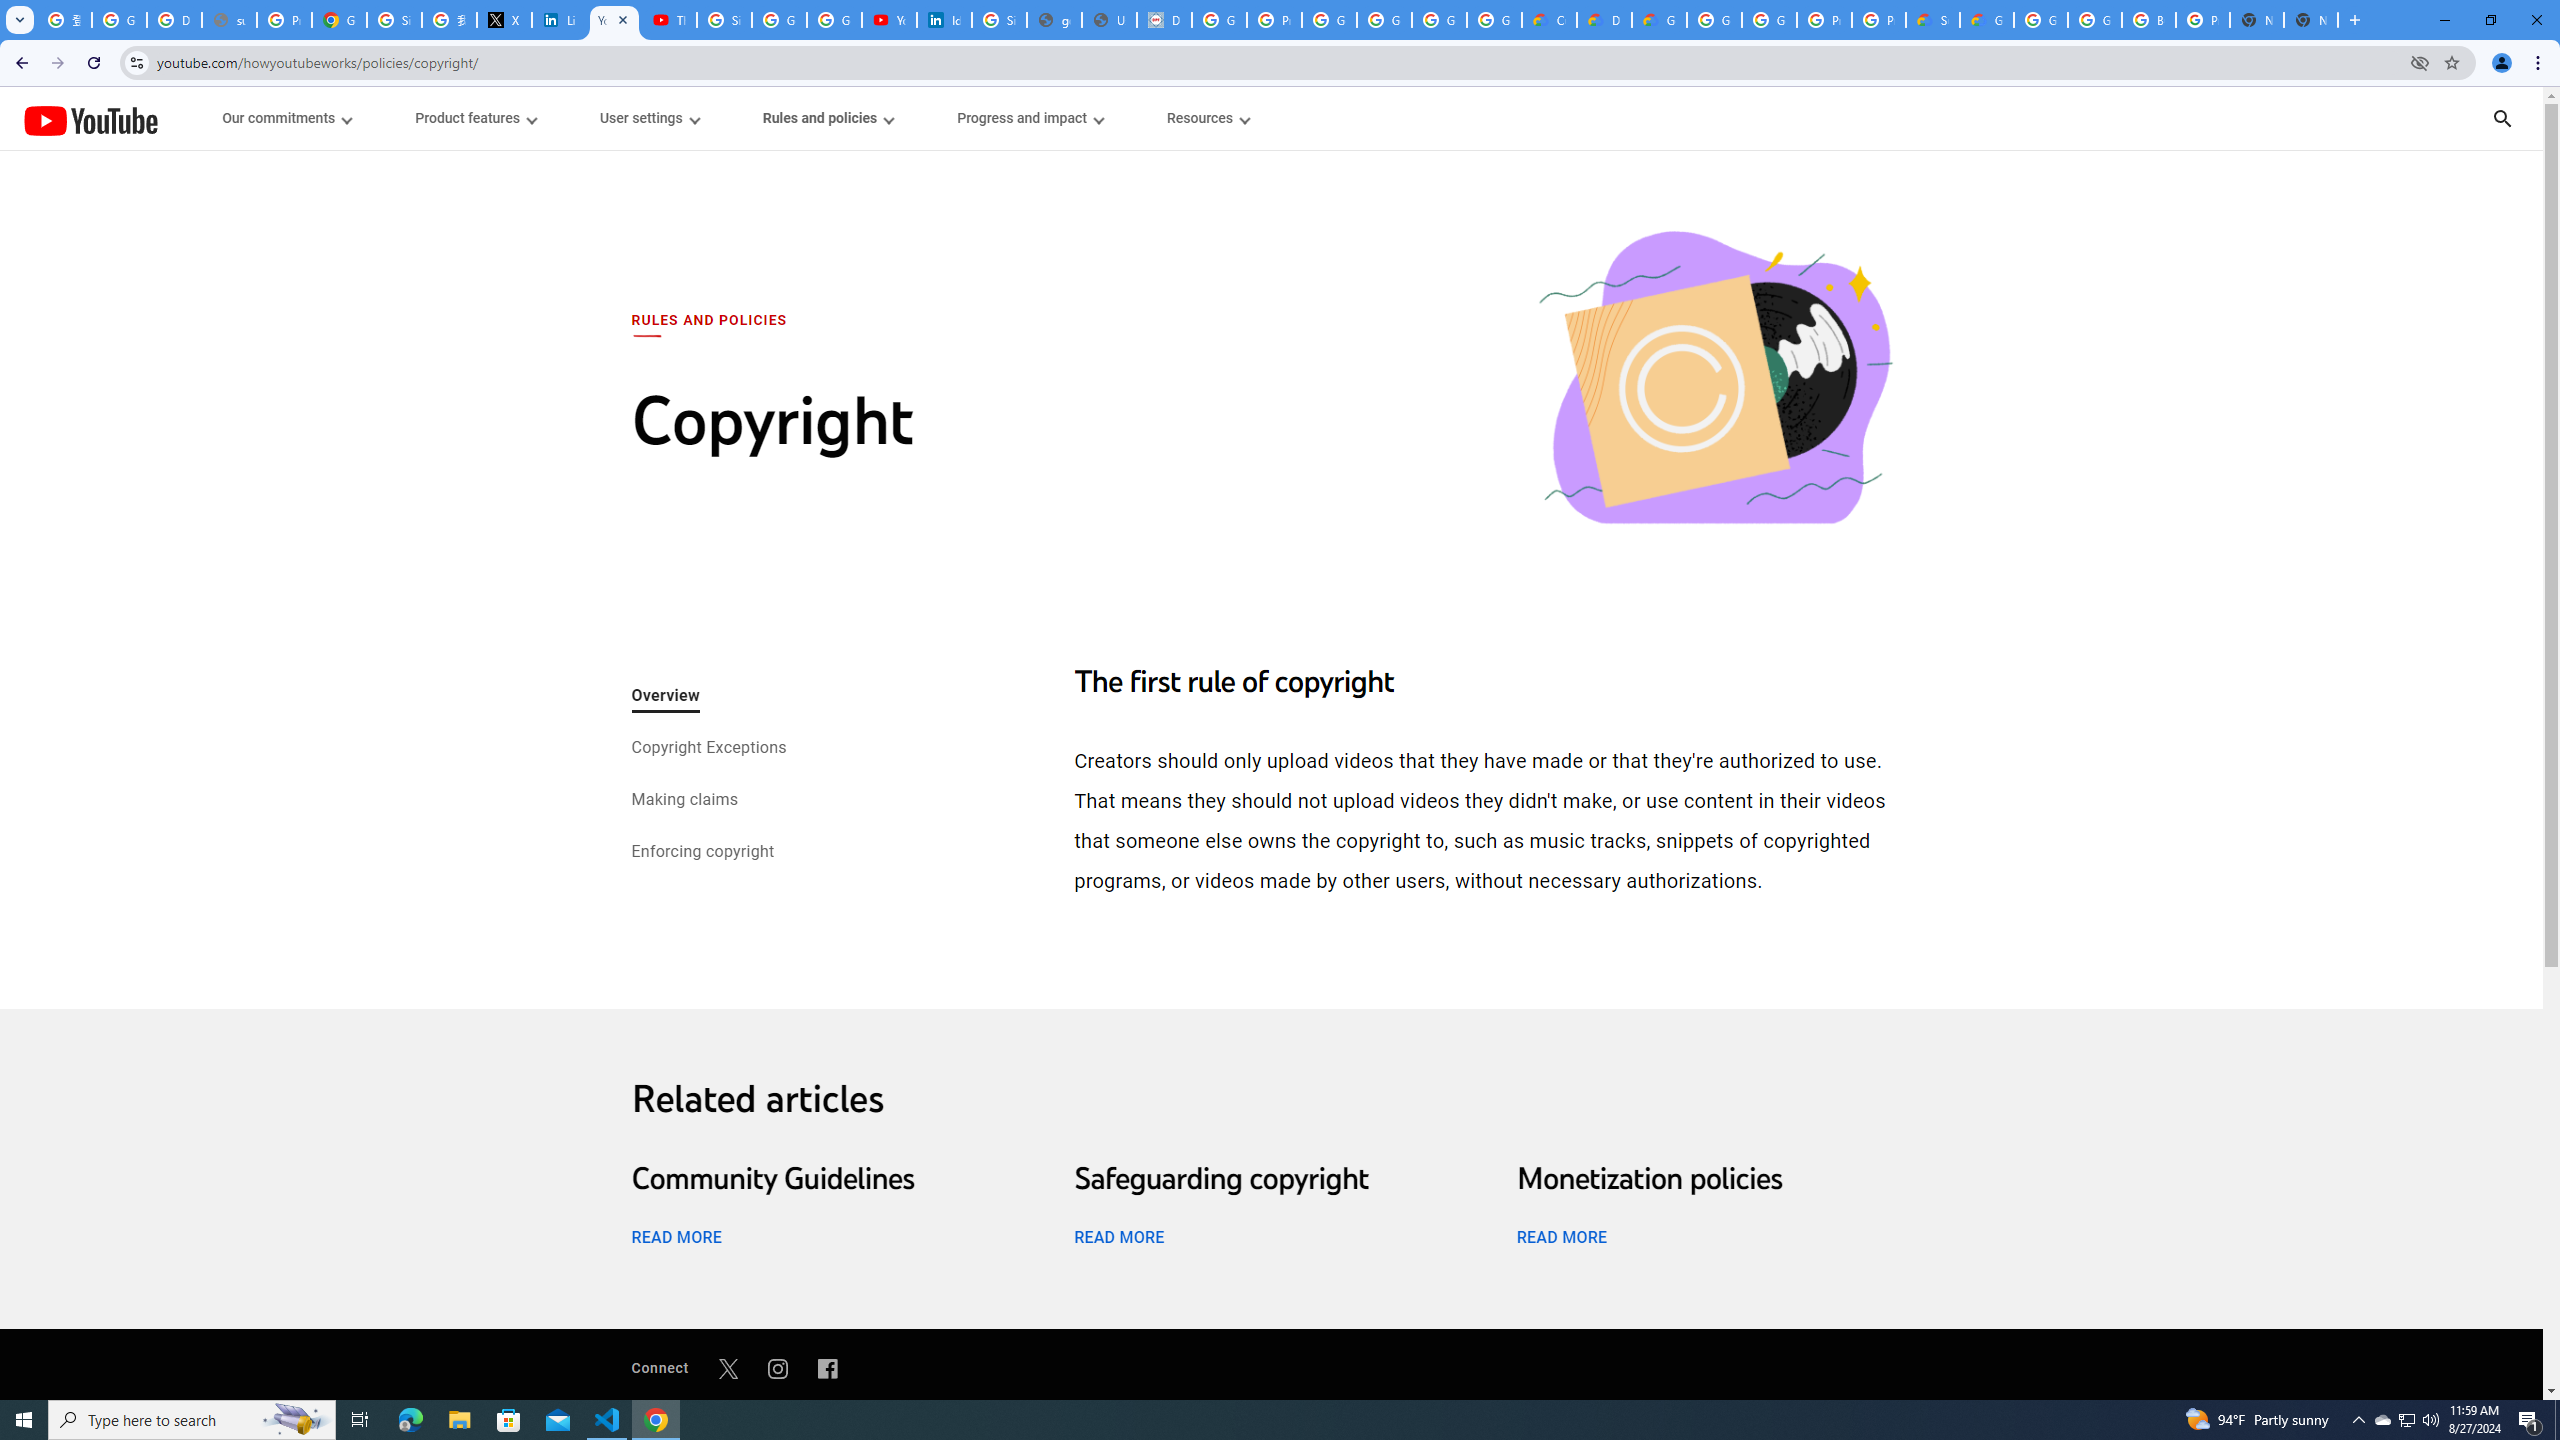 The width and height of the screenshot is (2560, 1440). I want to click on support.google.com - Network error, so click(229, 20).